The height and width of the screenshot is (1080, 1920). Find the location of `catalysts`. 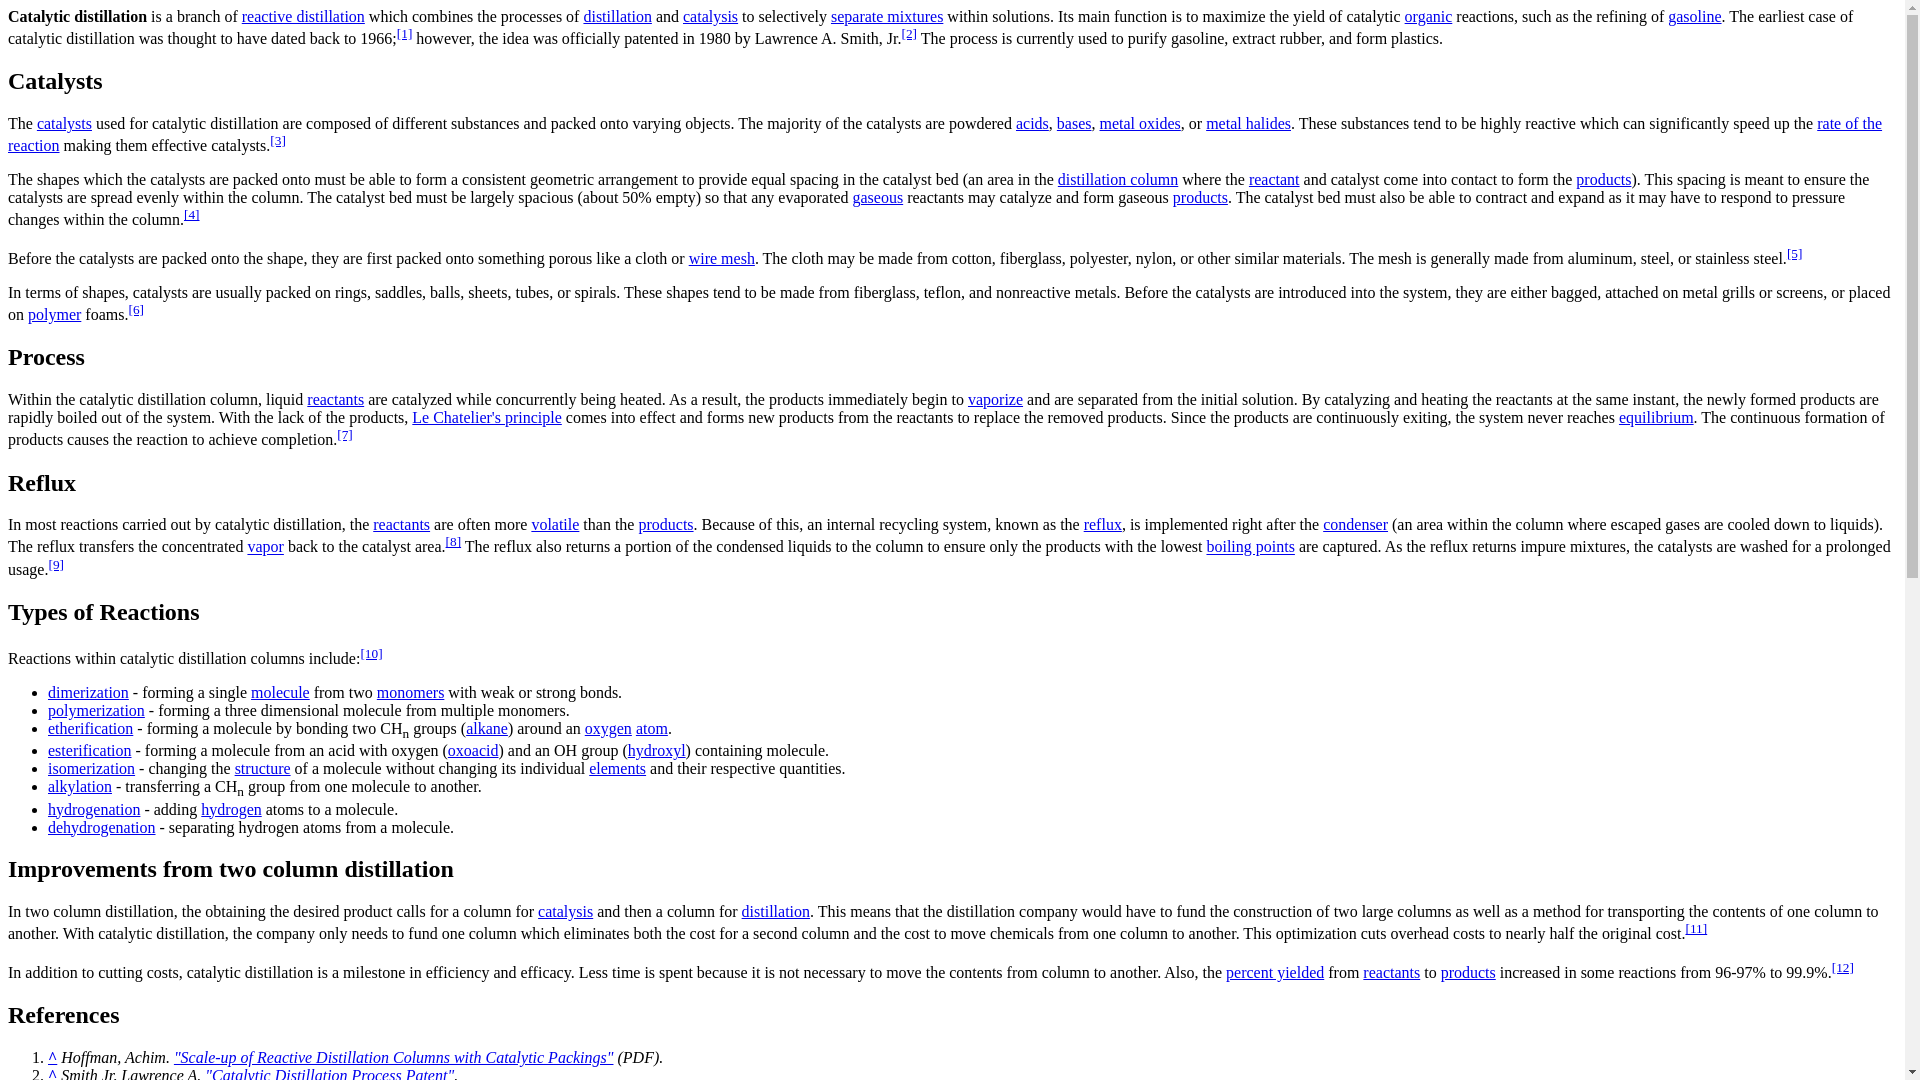

catalysts is located at coordinates (64, 122).